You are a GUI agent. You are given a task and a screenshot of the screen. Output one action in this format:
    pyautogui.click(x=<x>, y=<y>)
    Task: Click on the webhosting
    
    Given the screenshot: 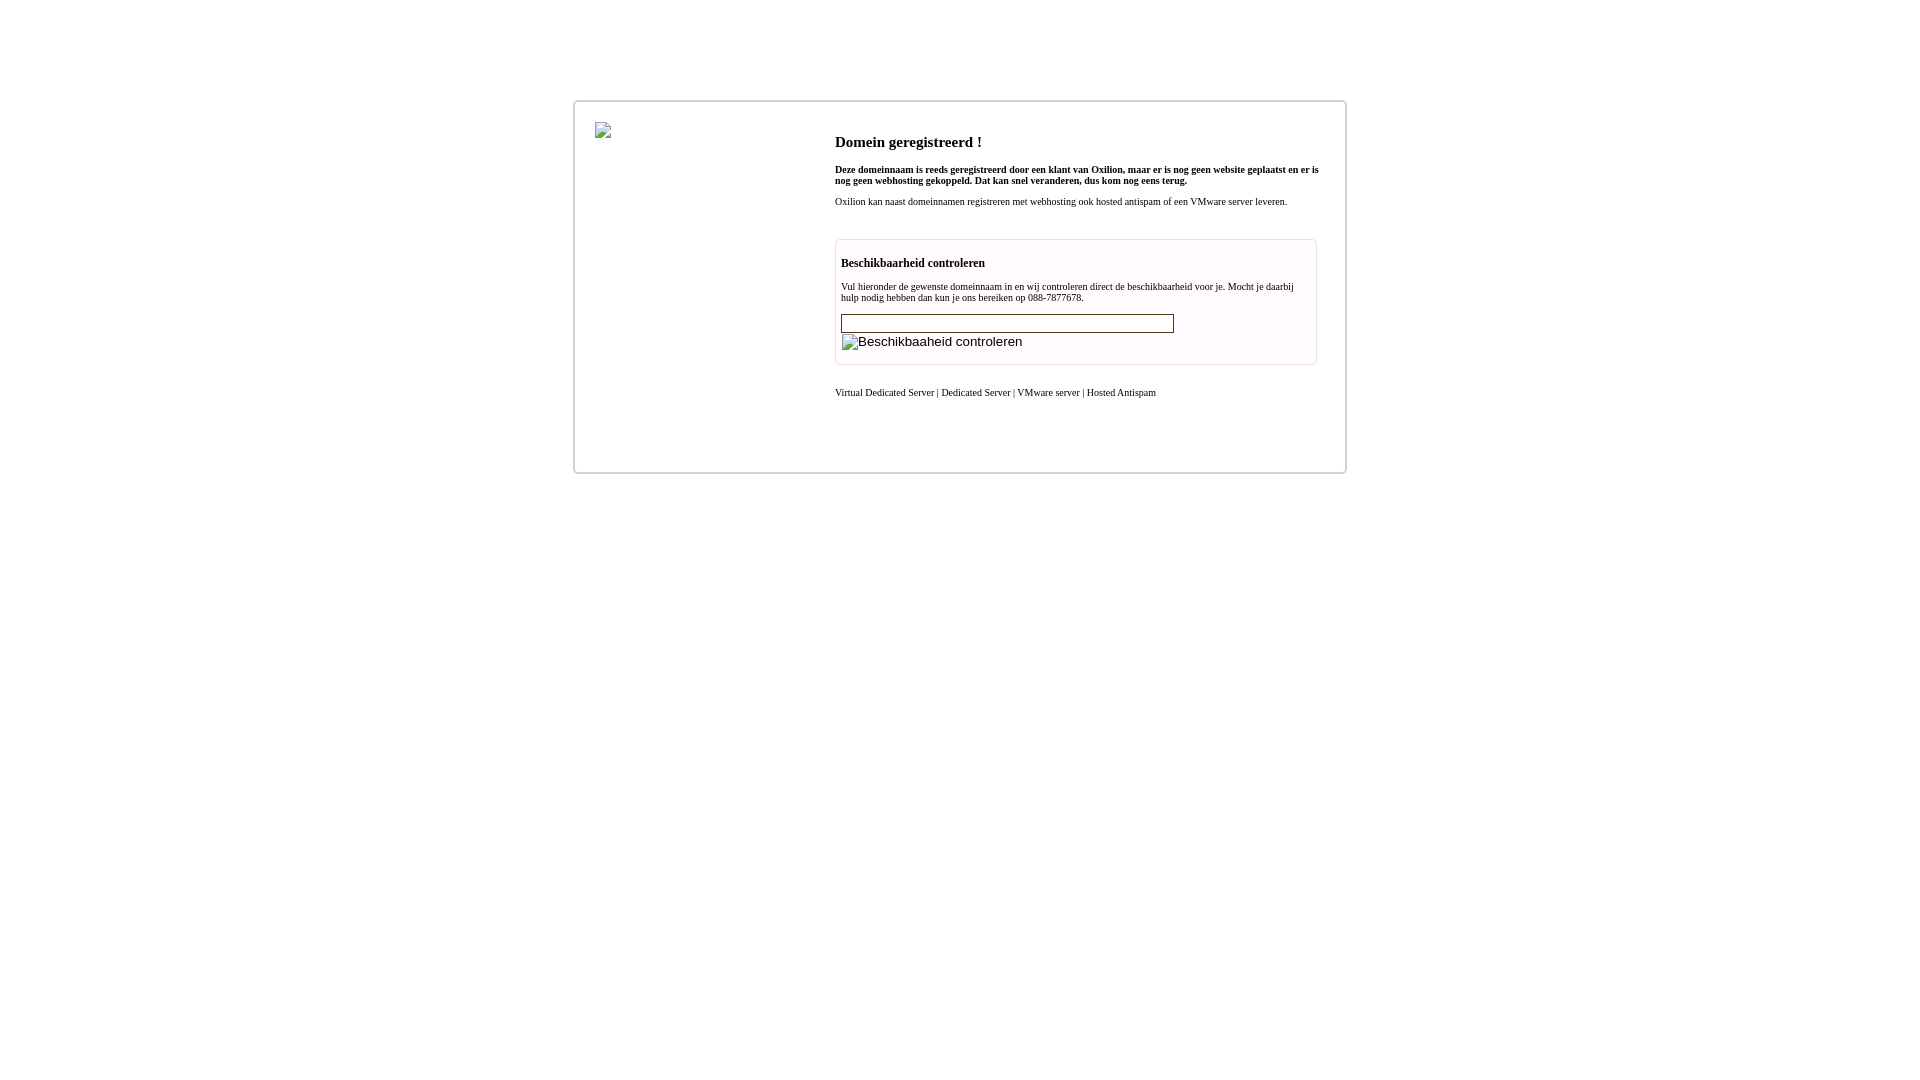 What is the action you would take?
    pyautogui.click(x=1053, y=202)
    